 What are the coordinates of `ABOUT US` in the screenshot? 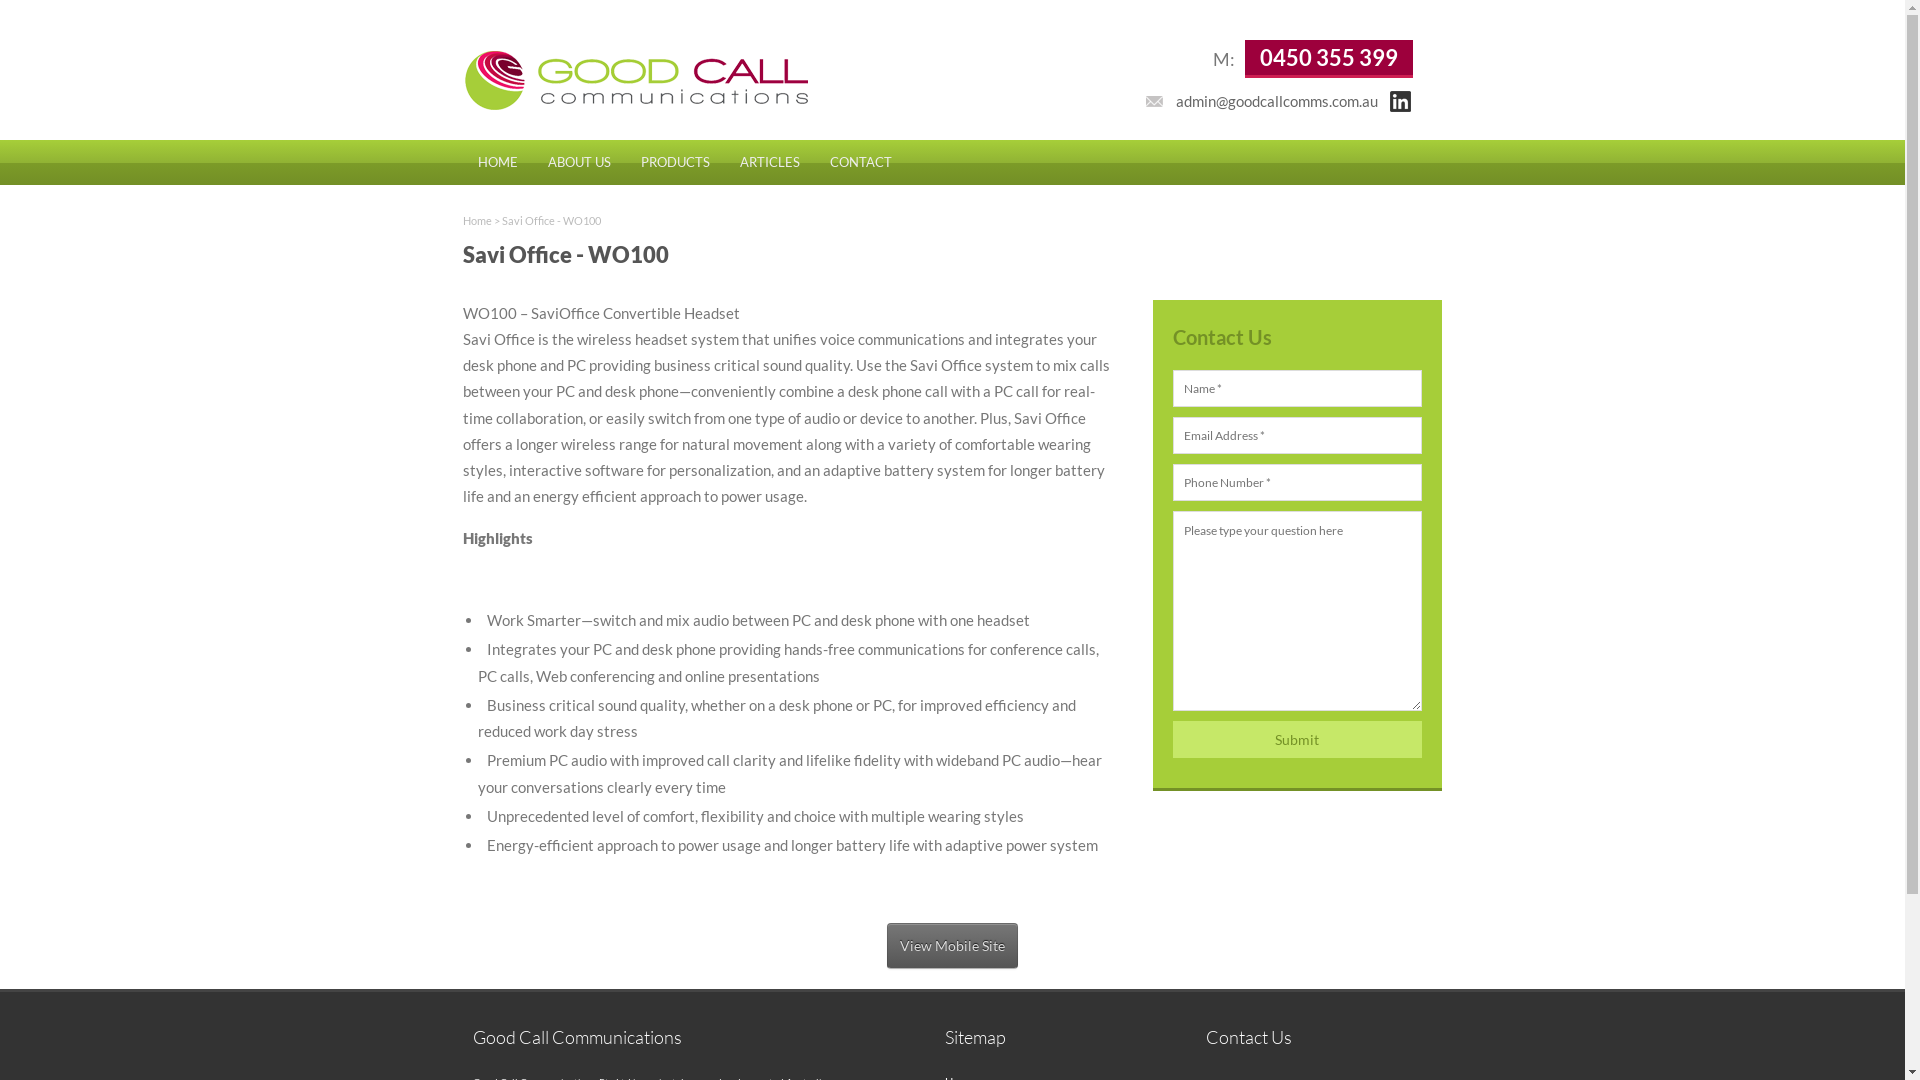 It's located at (578, 162).